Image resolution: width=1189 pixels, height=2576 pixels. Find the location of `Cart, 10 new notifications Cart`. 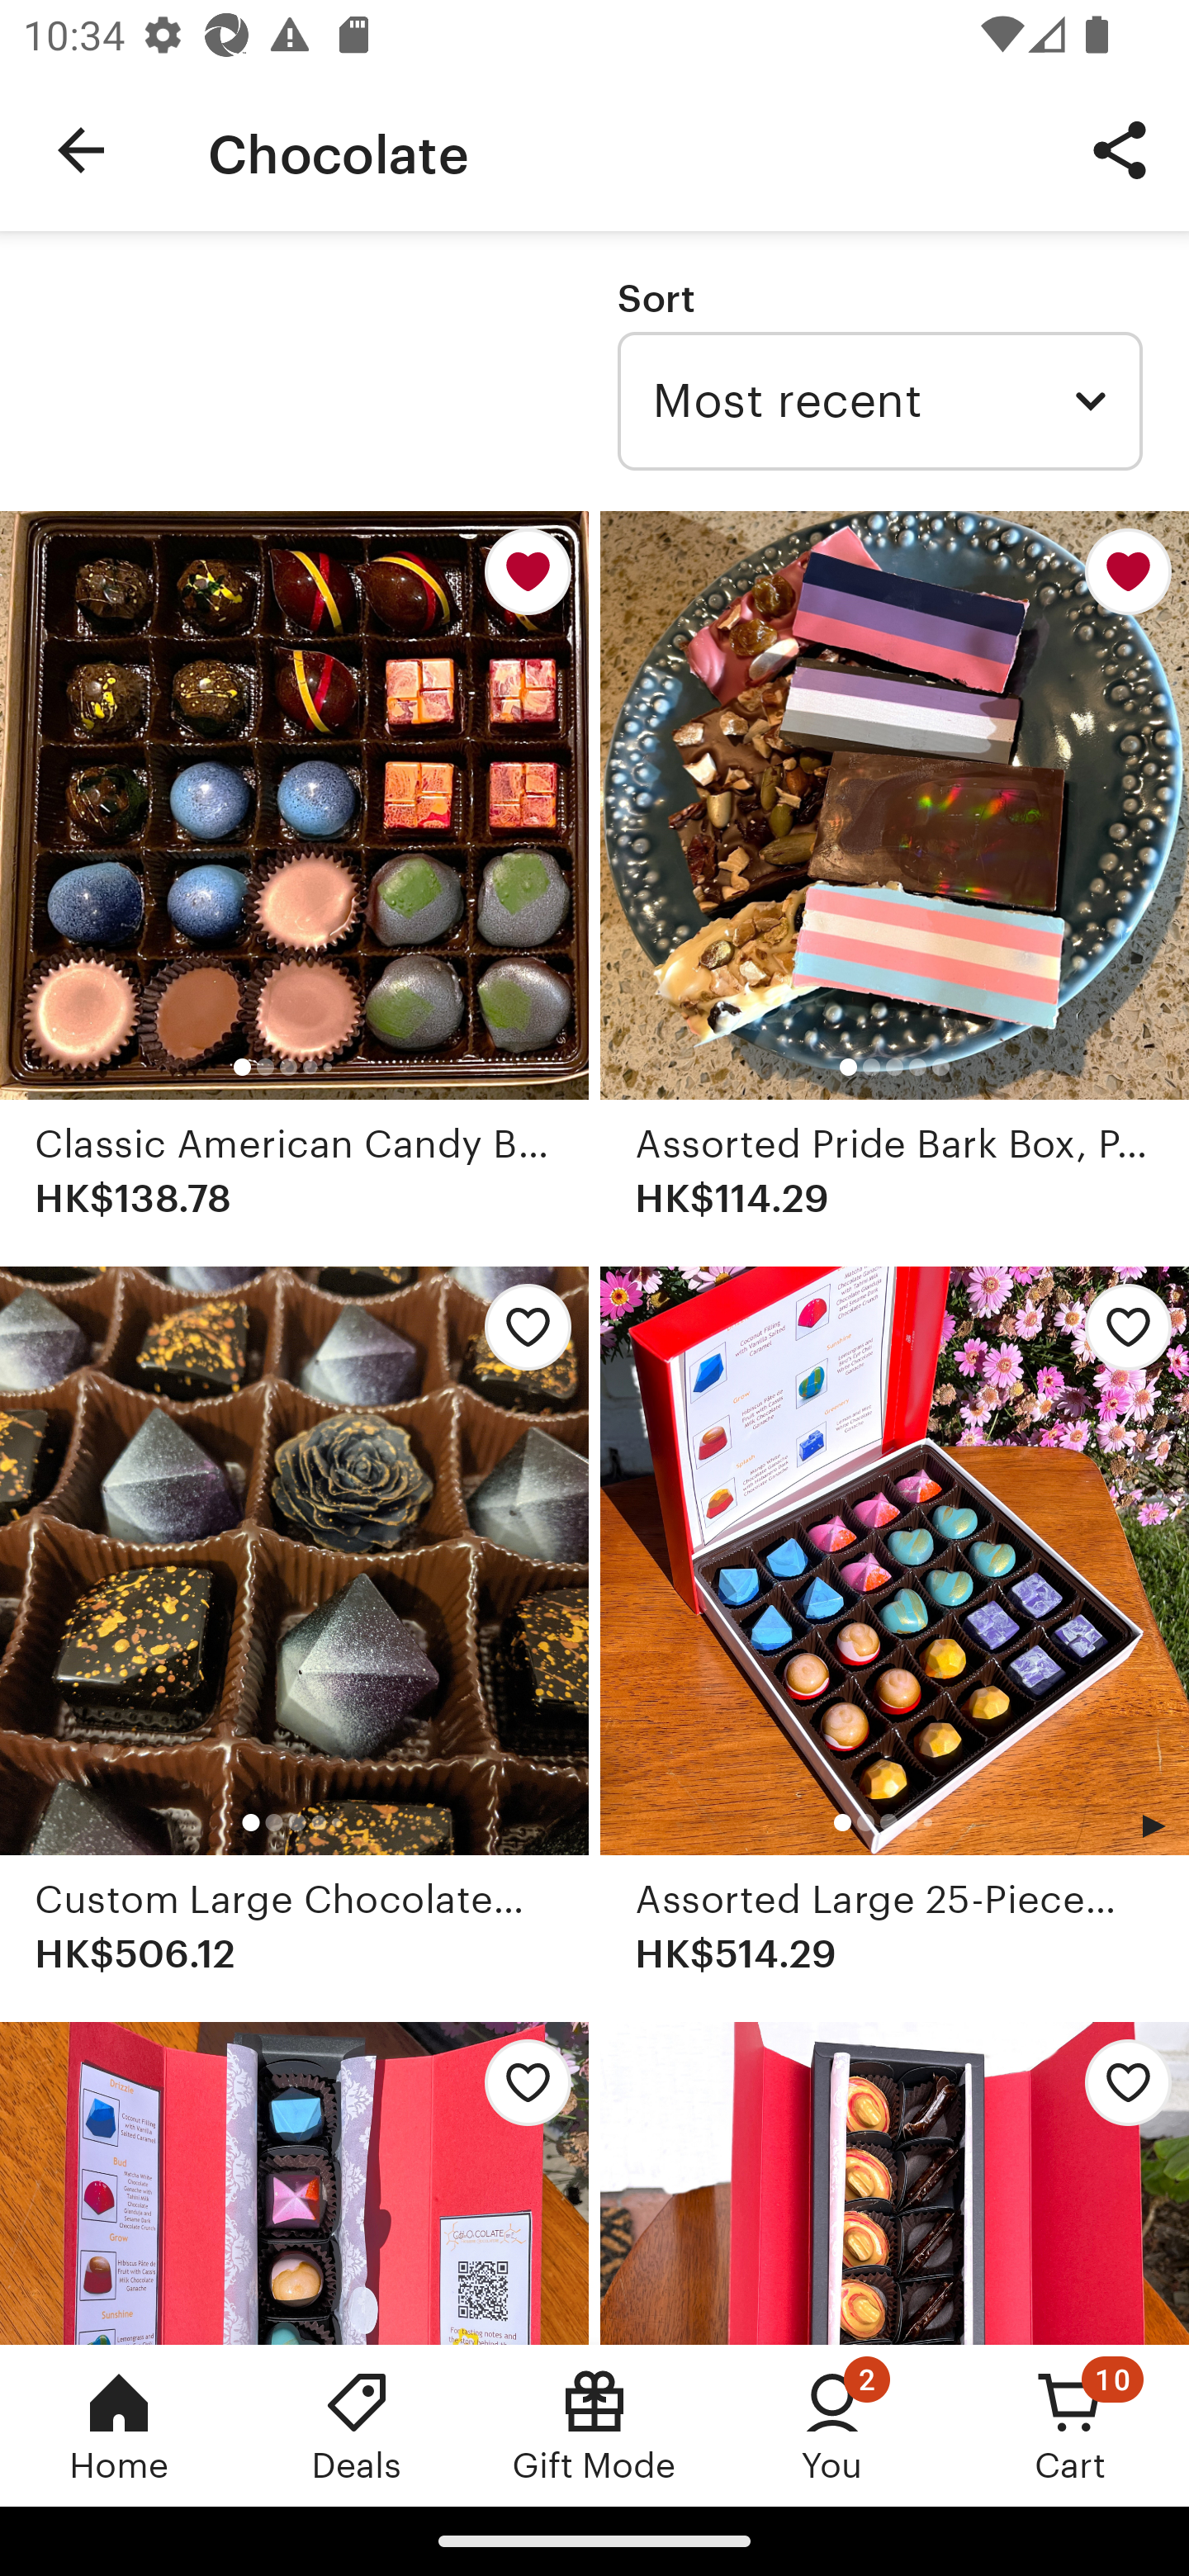

Cart, 10 new notifications Cart is located at coordinates (1070, 2425).